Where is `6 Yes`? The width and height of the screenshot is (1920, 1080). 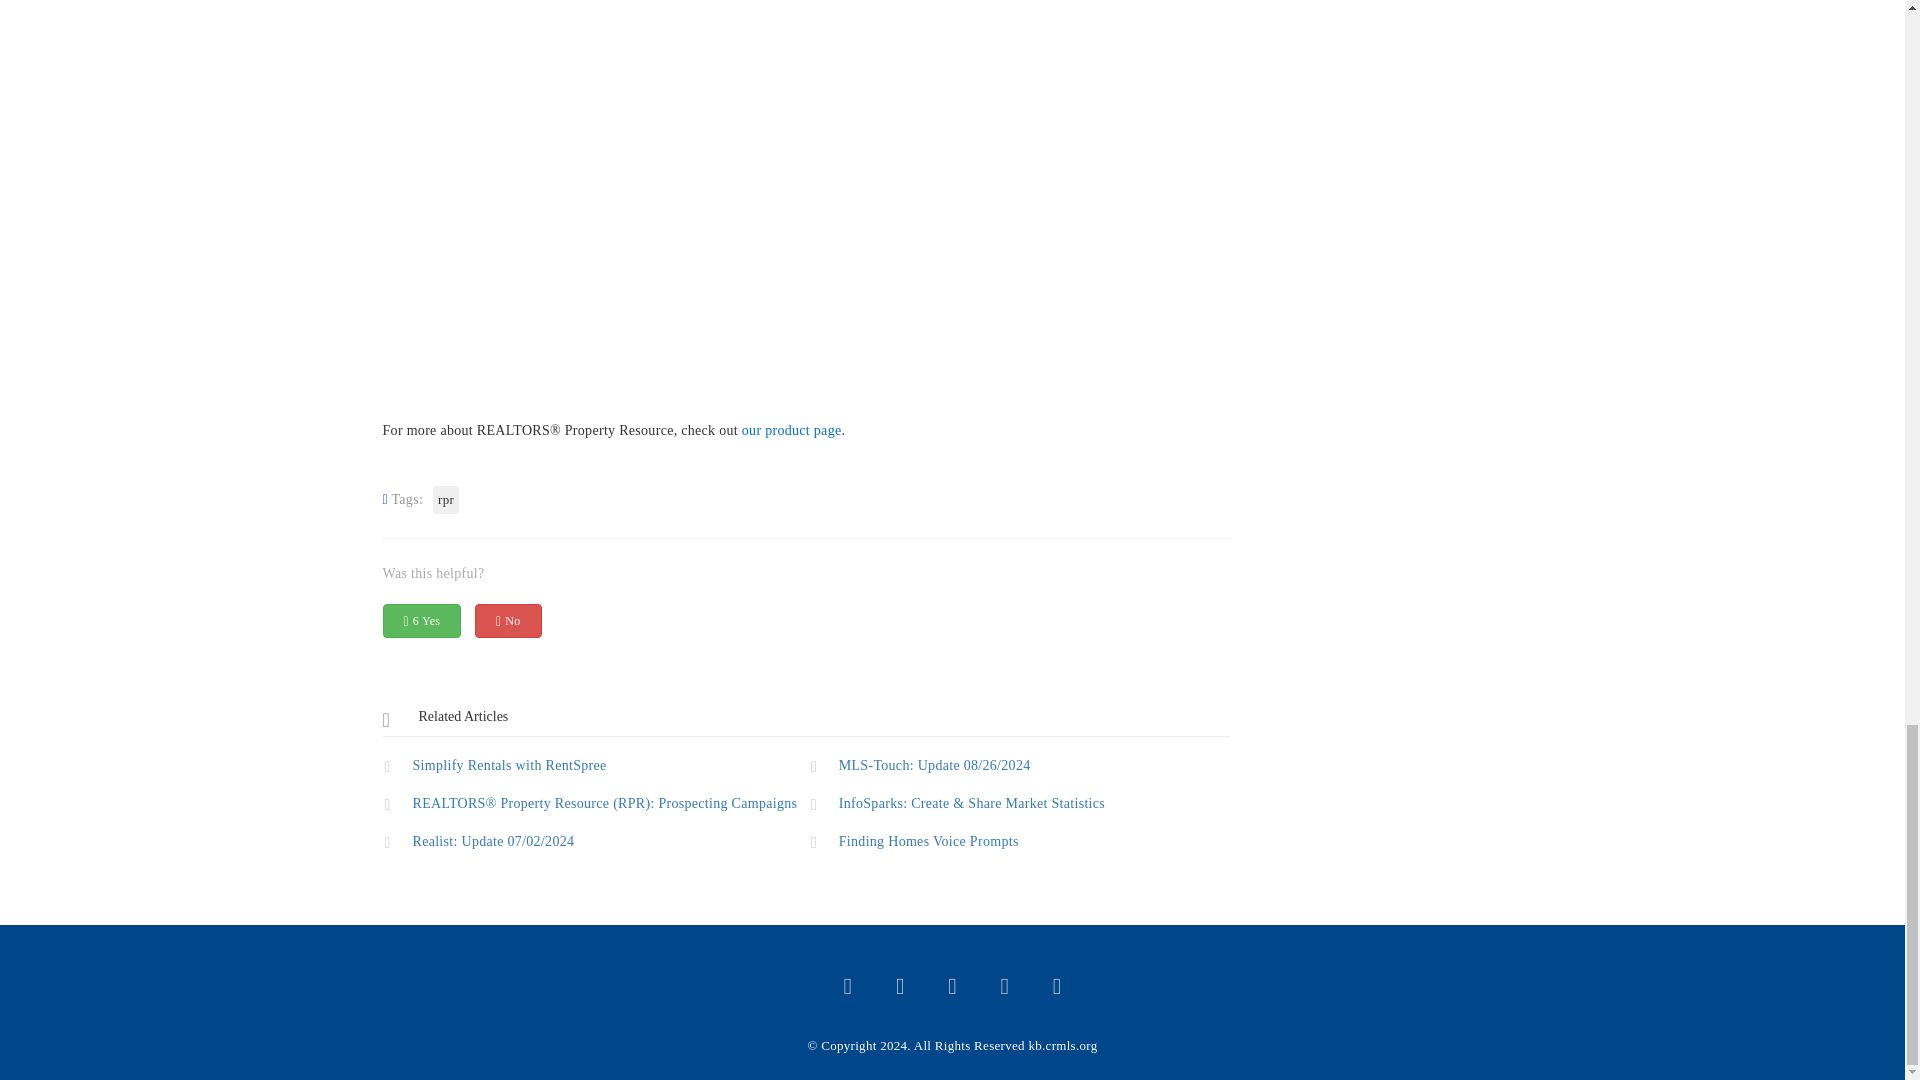 6 Yes is located at coordinates (421, 620).